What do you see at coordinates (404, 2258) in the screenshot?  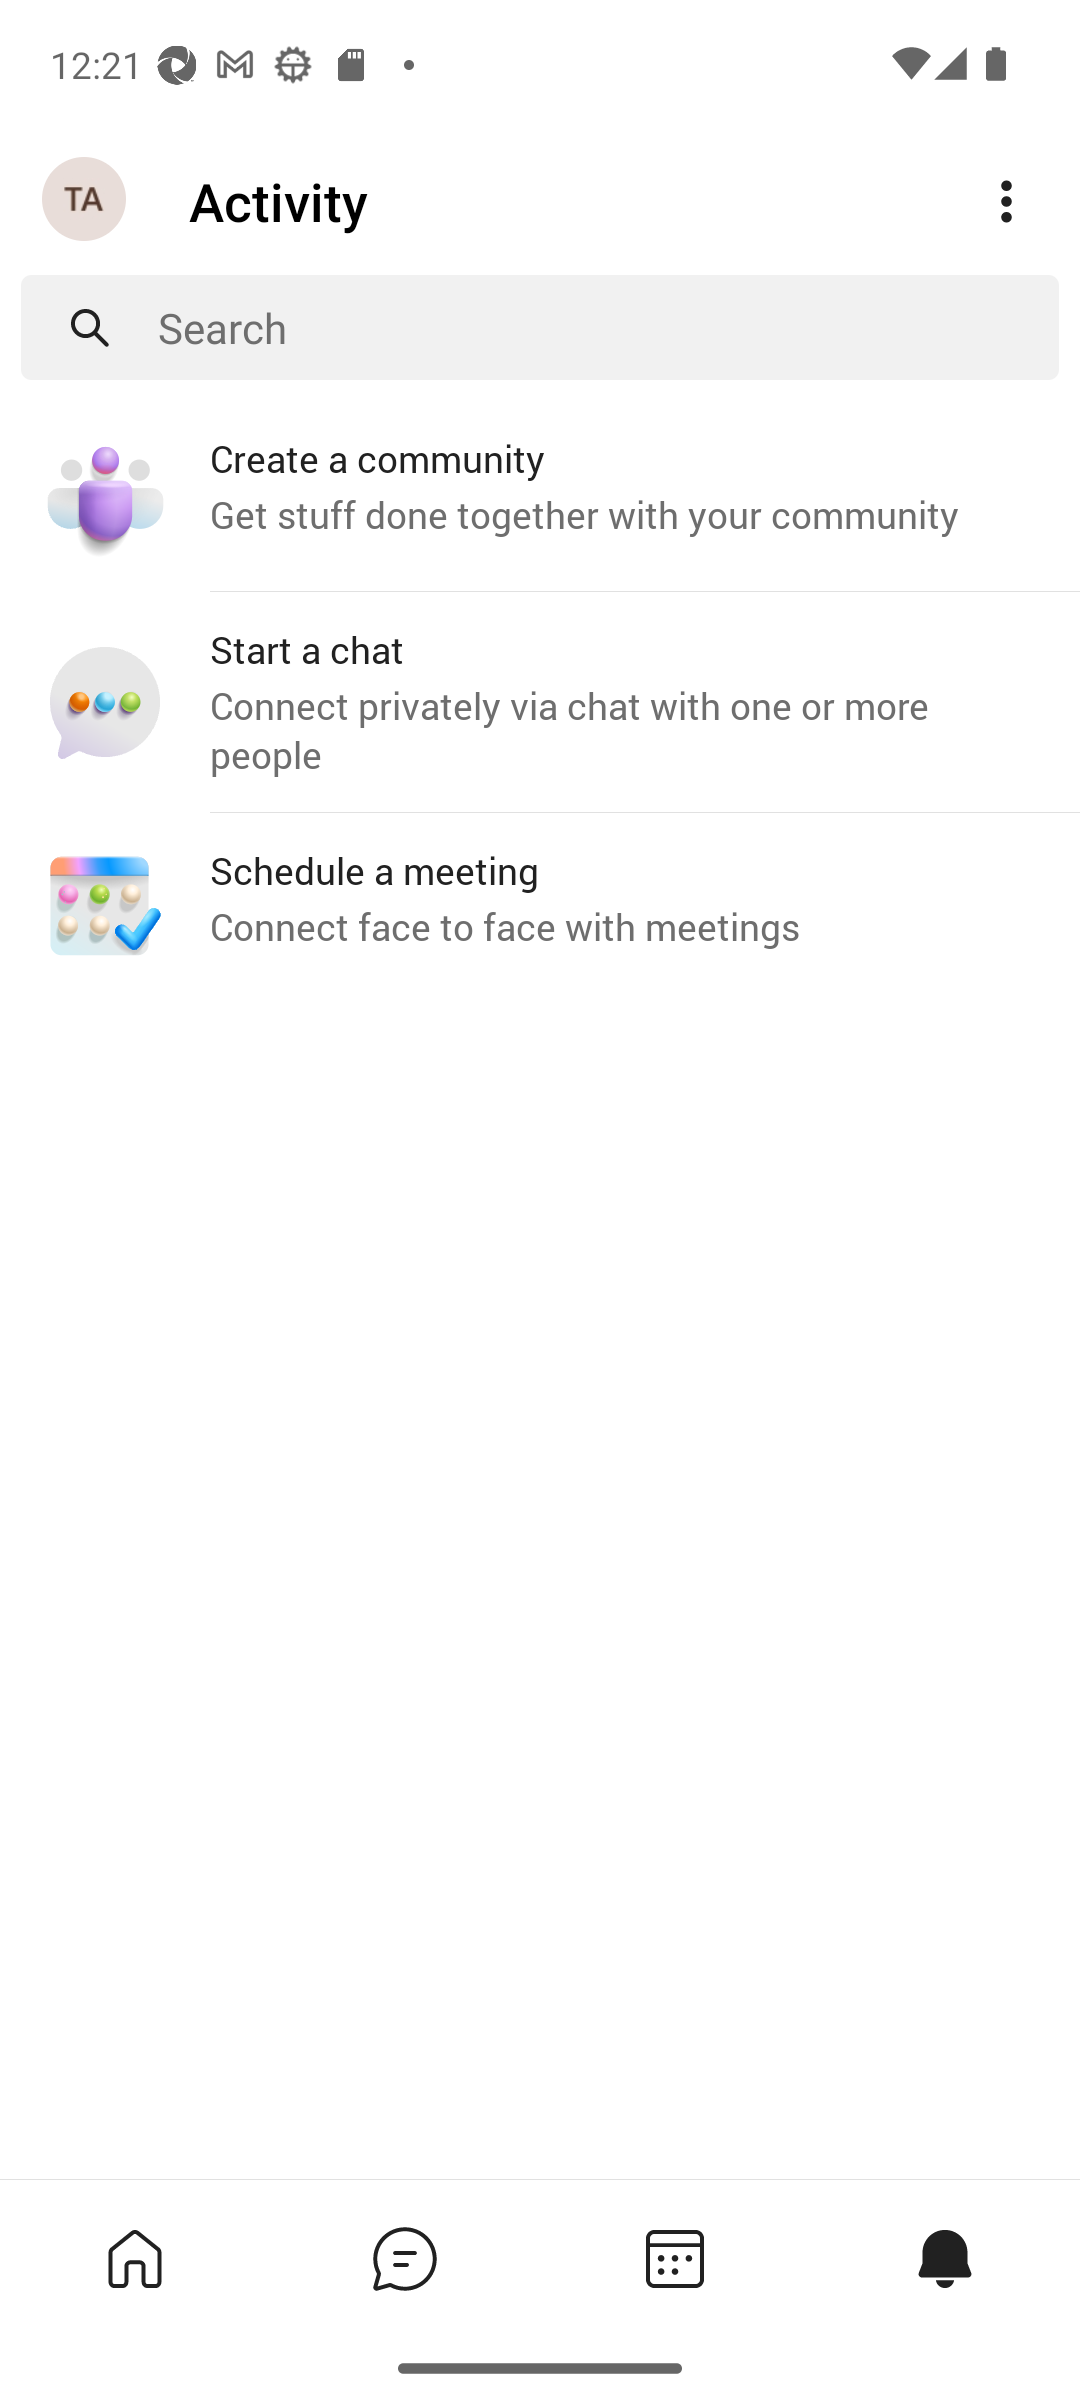 I see `Chat tab,2 of 4, not selected` at bounding box center [404, 2258].